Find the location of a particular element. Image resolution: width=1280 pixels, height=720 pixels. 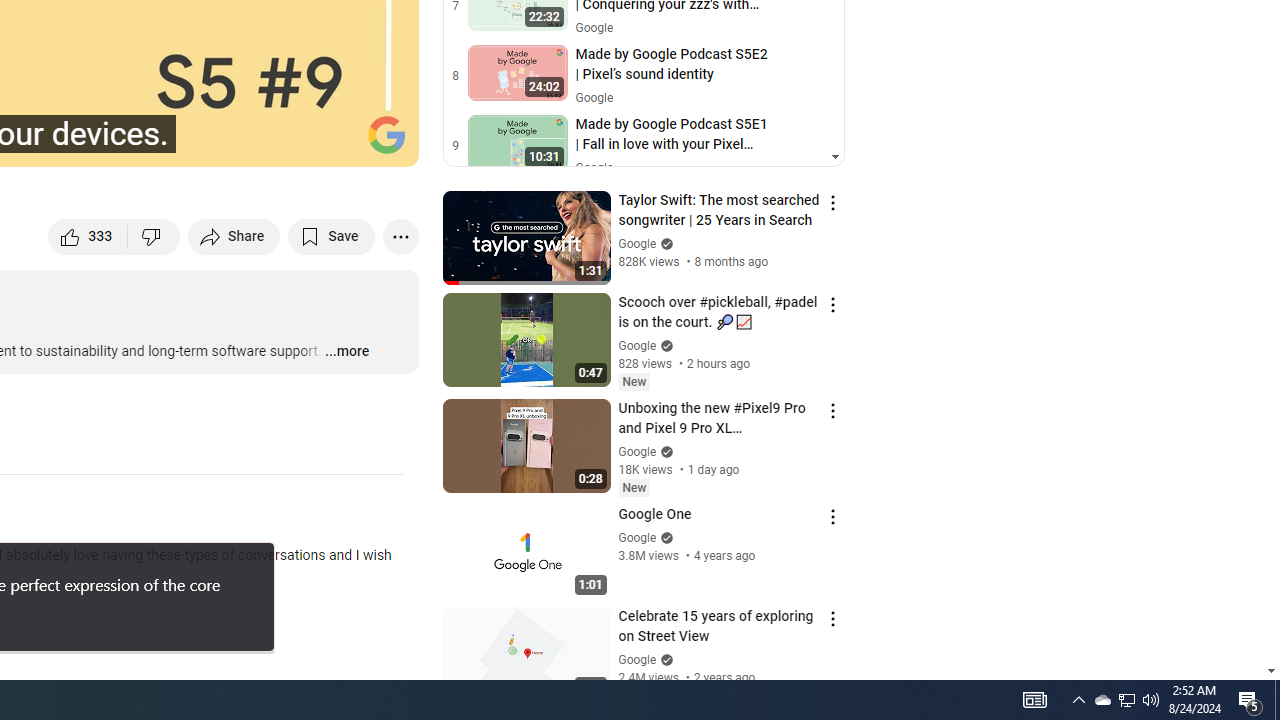

Share is located at coordinates (234, 236).